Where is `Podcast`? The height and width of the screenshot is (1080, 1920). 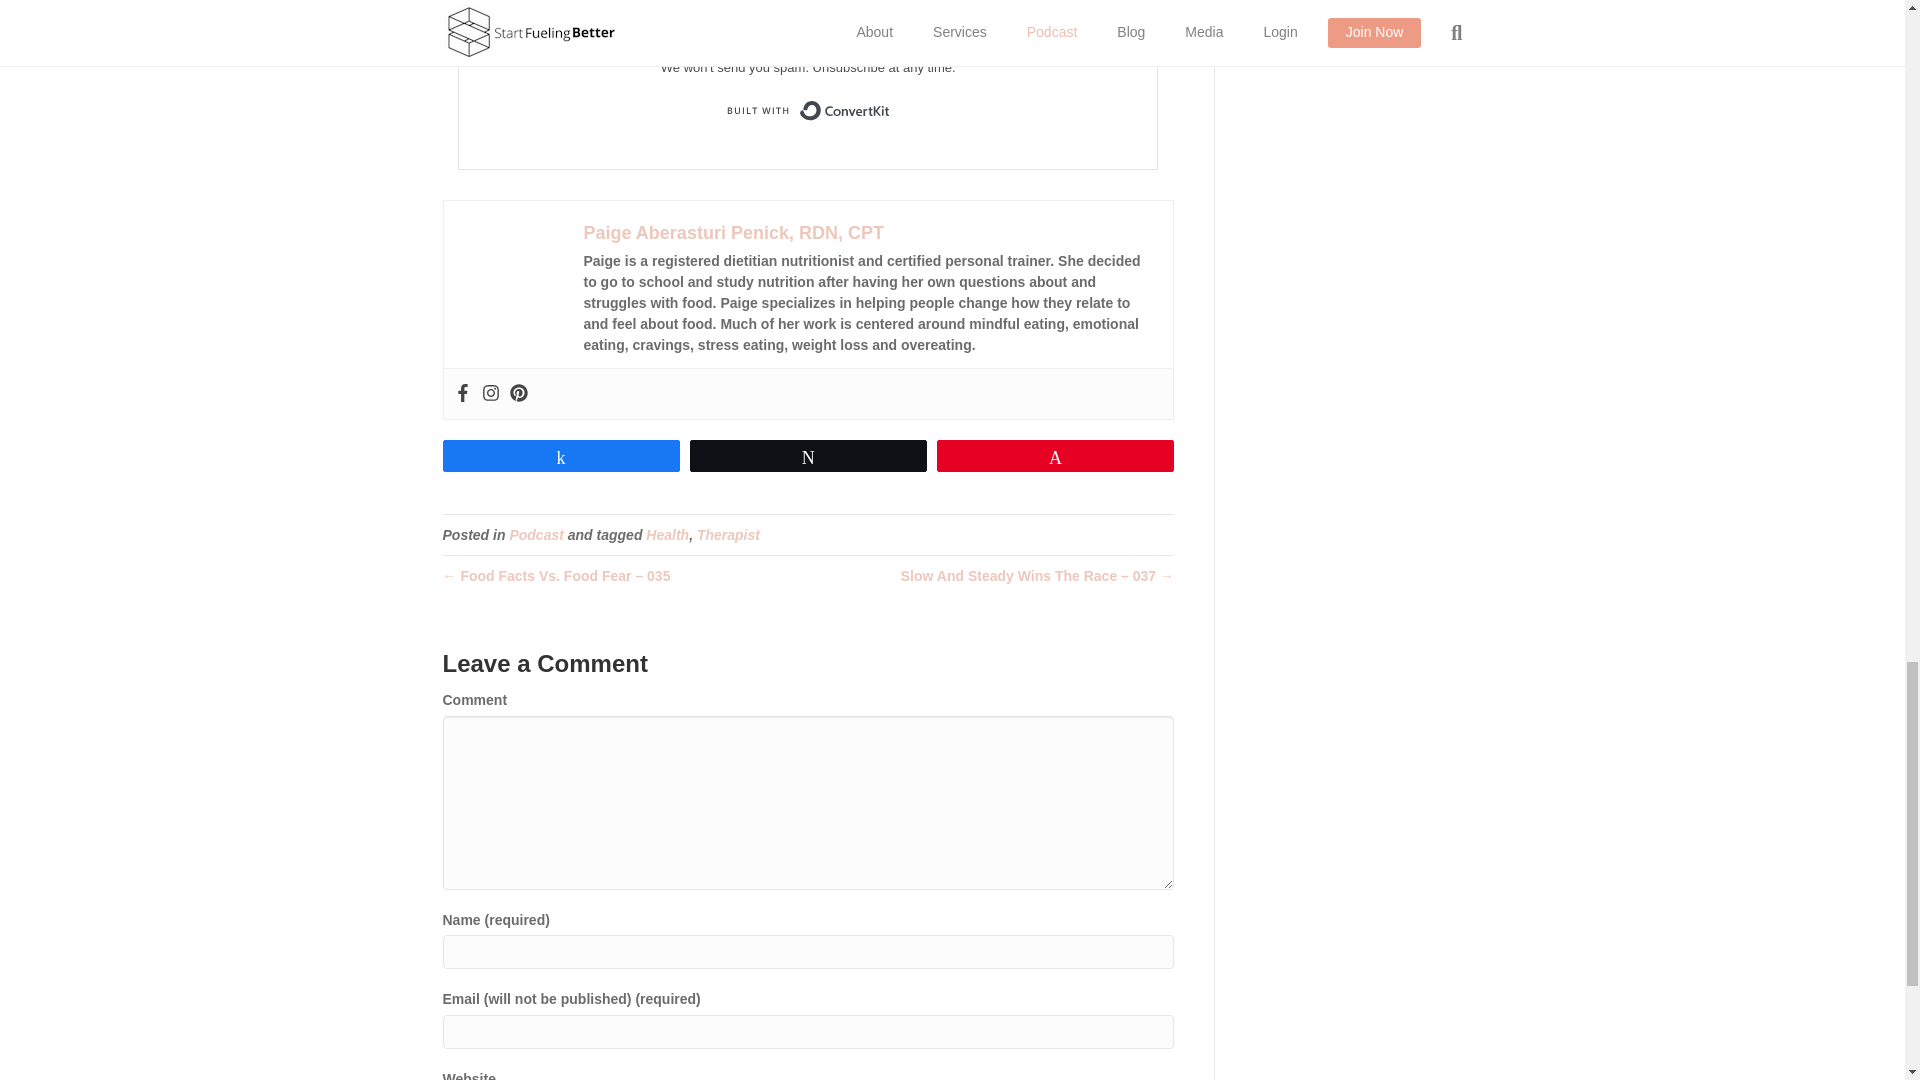
Podcast is located at coordinates (535, 535).